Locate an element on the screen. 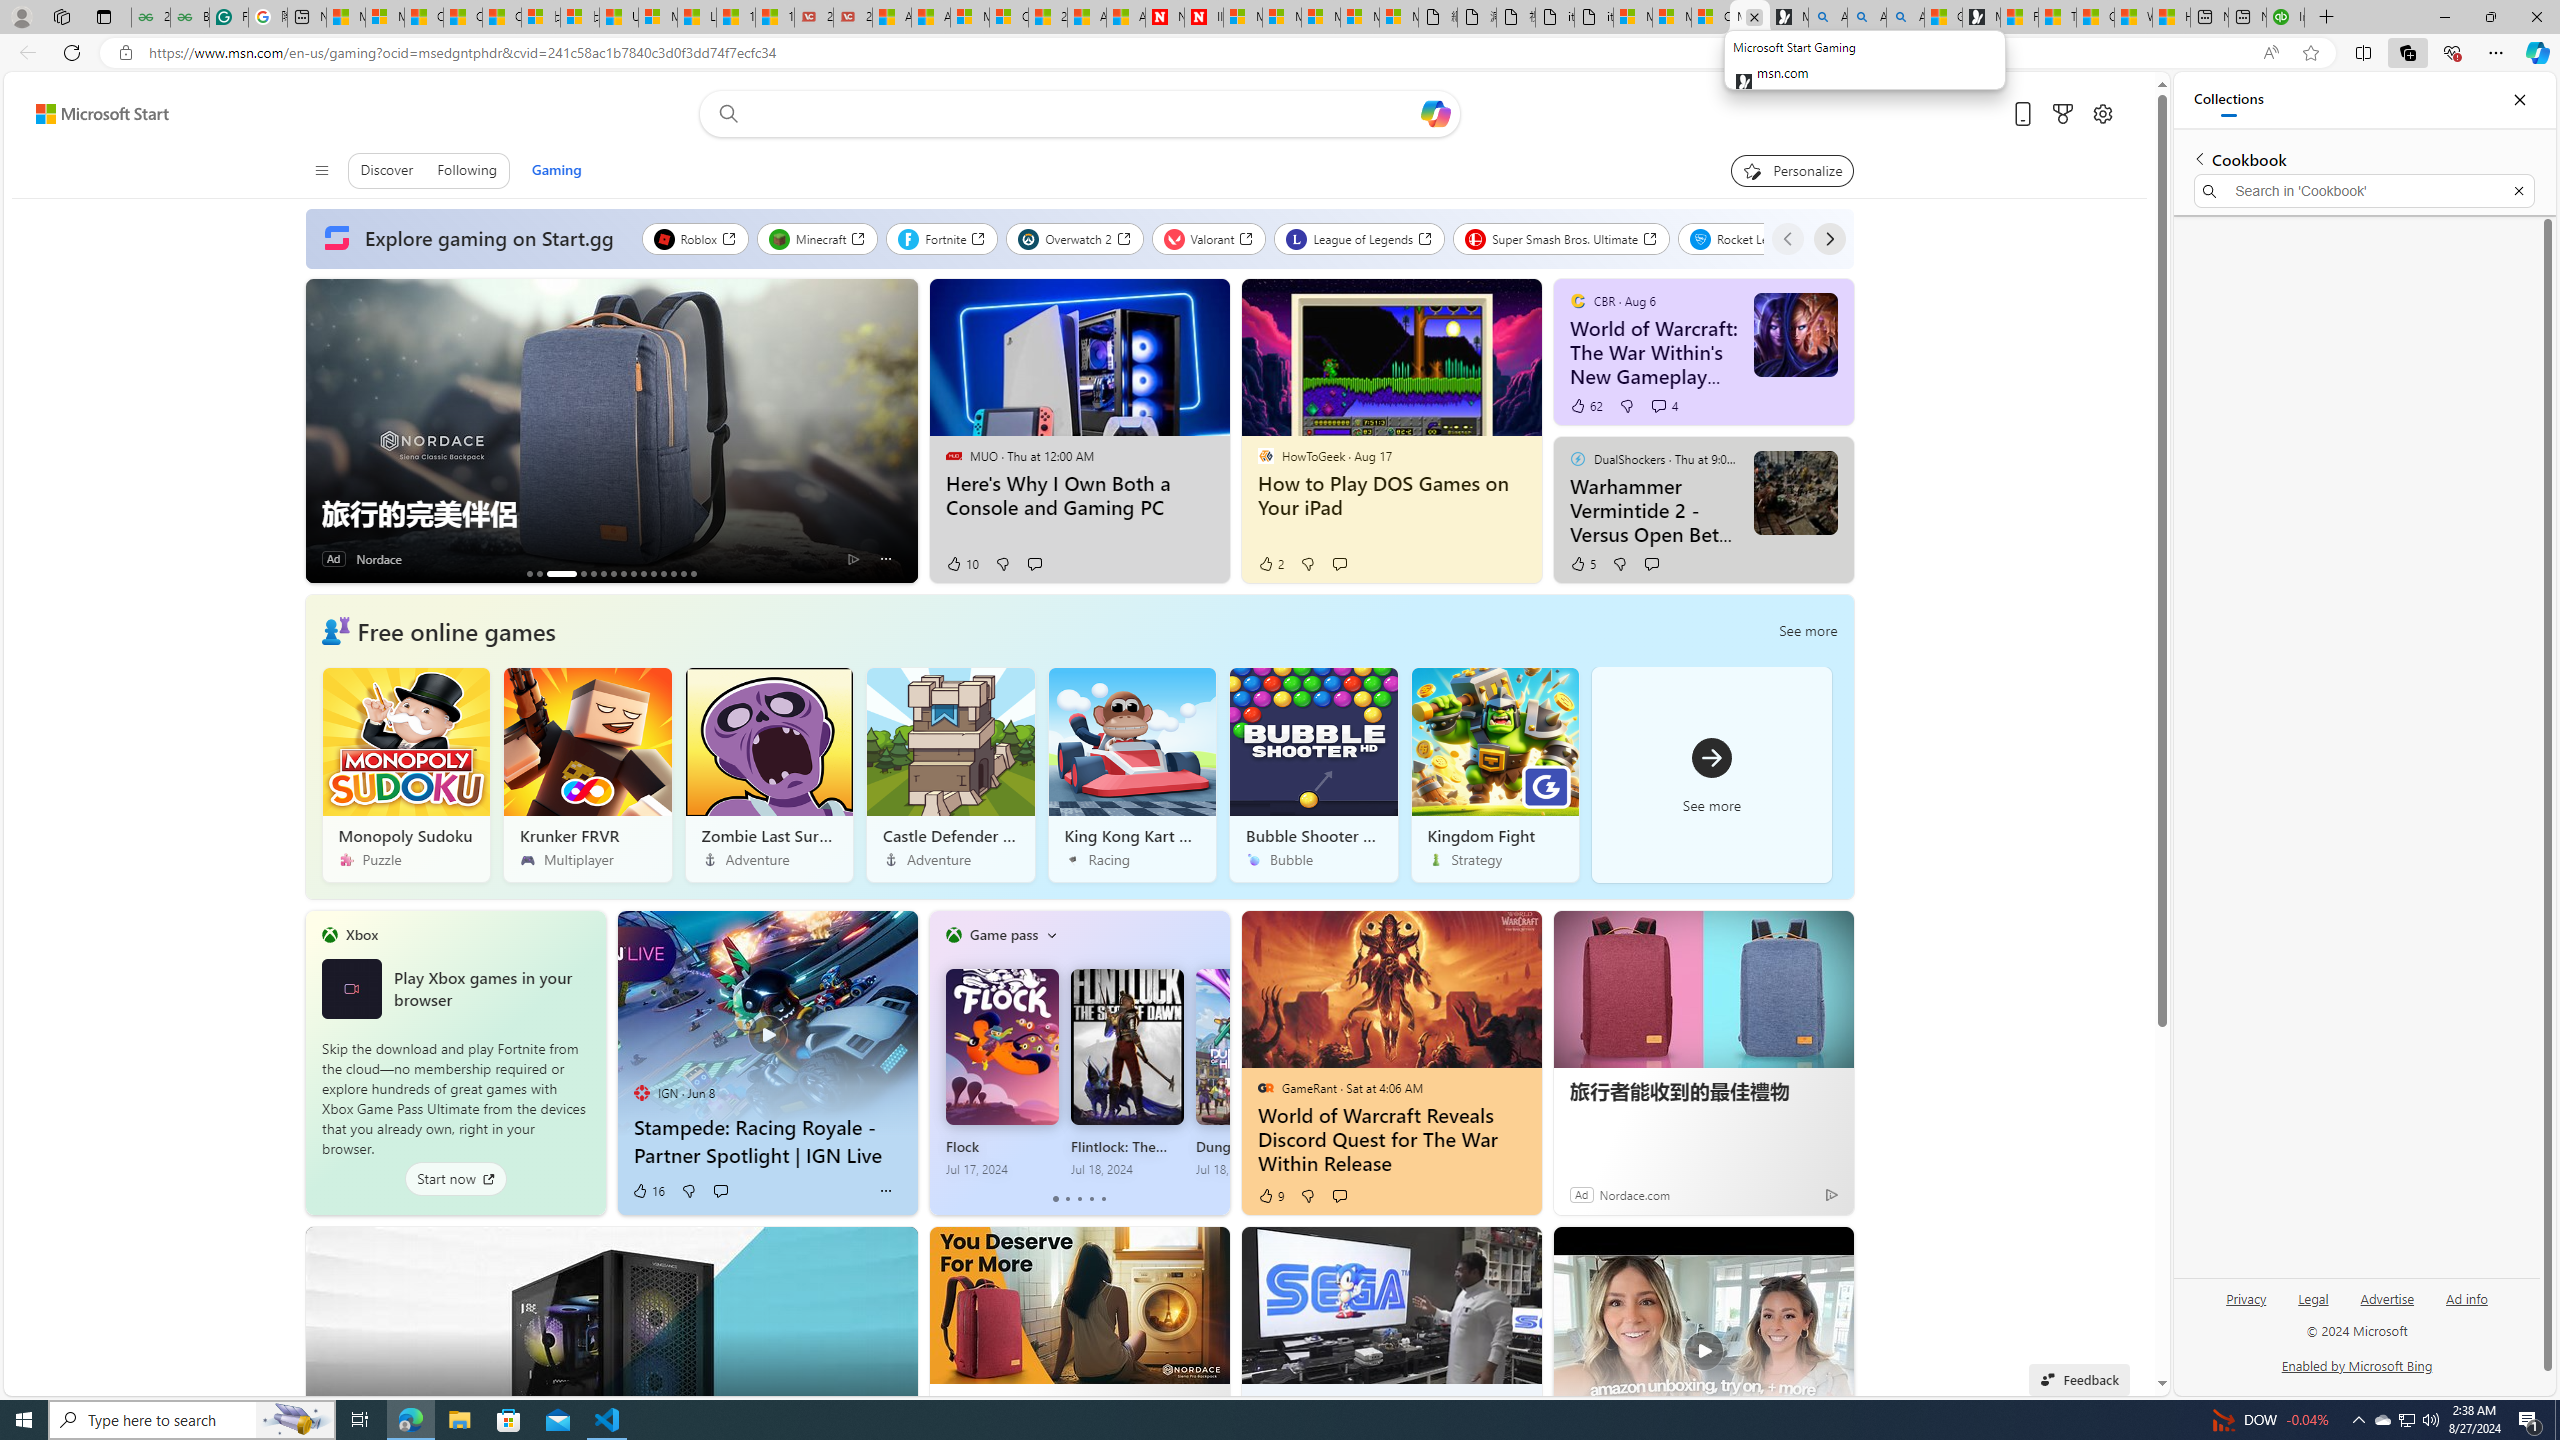 The image size is (2560, 1440). 25 Basic Linux Commands For Beginners - GeeksforGeeks is located at coordinates (150, 17).